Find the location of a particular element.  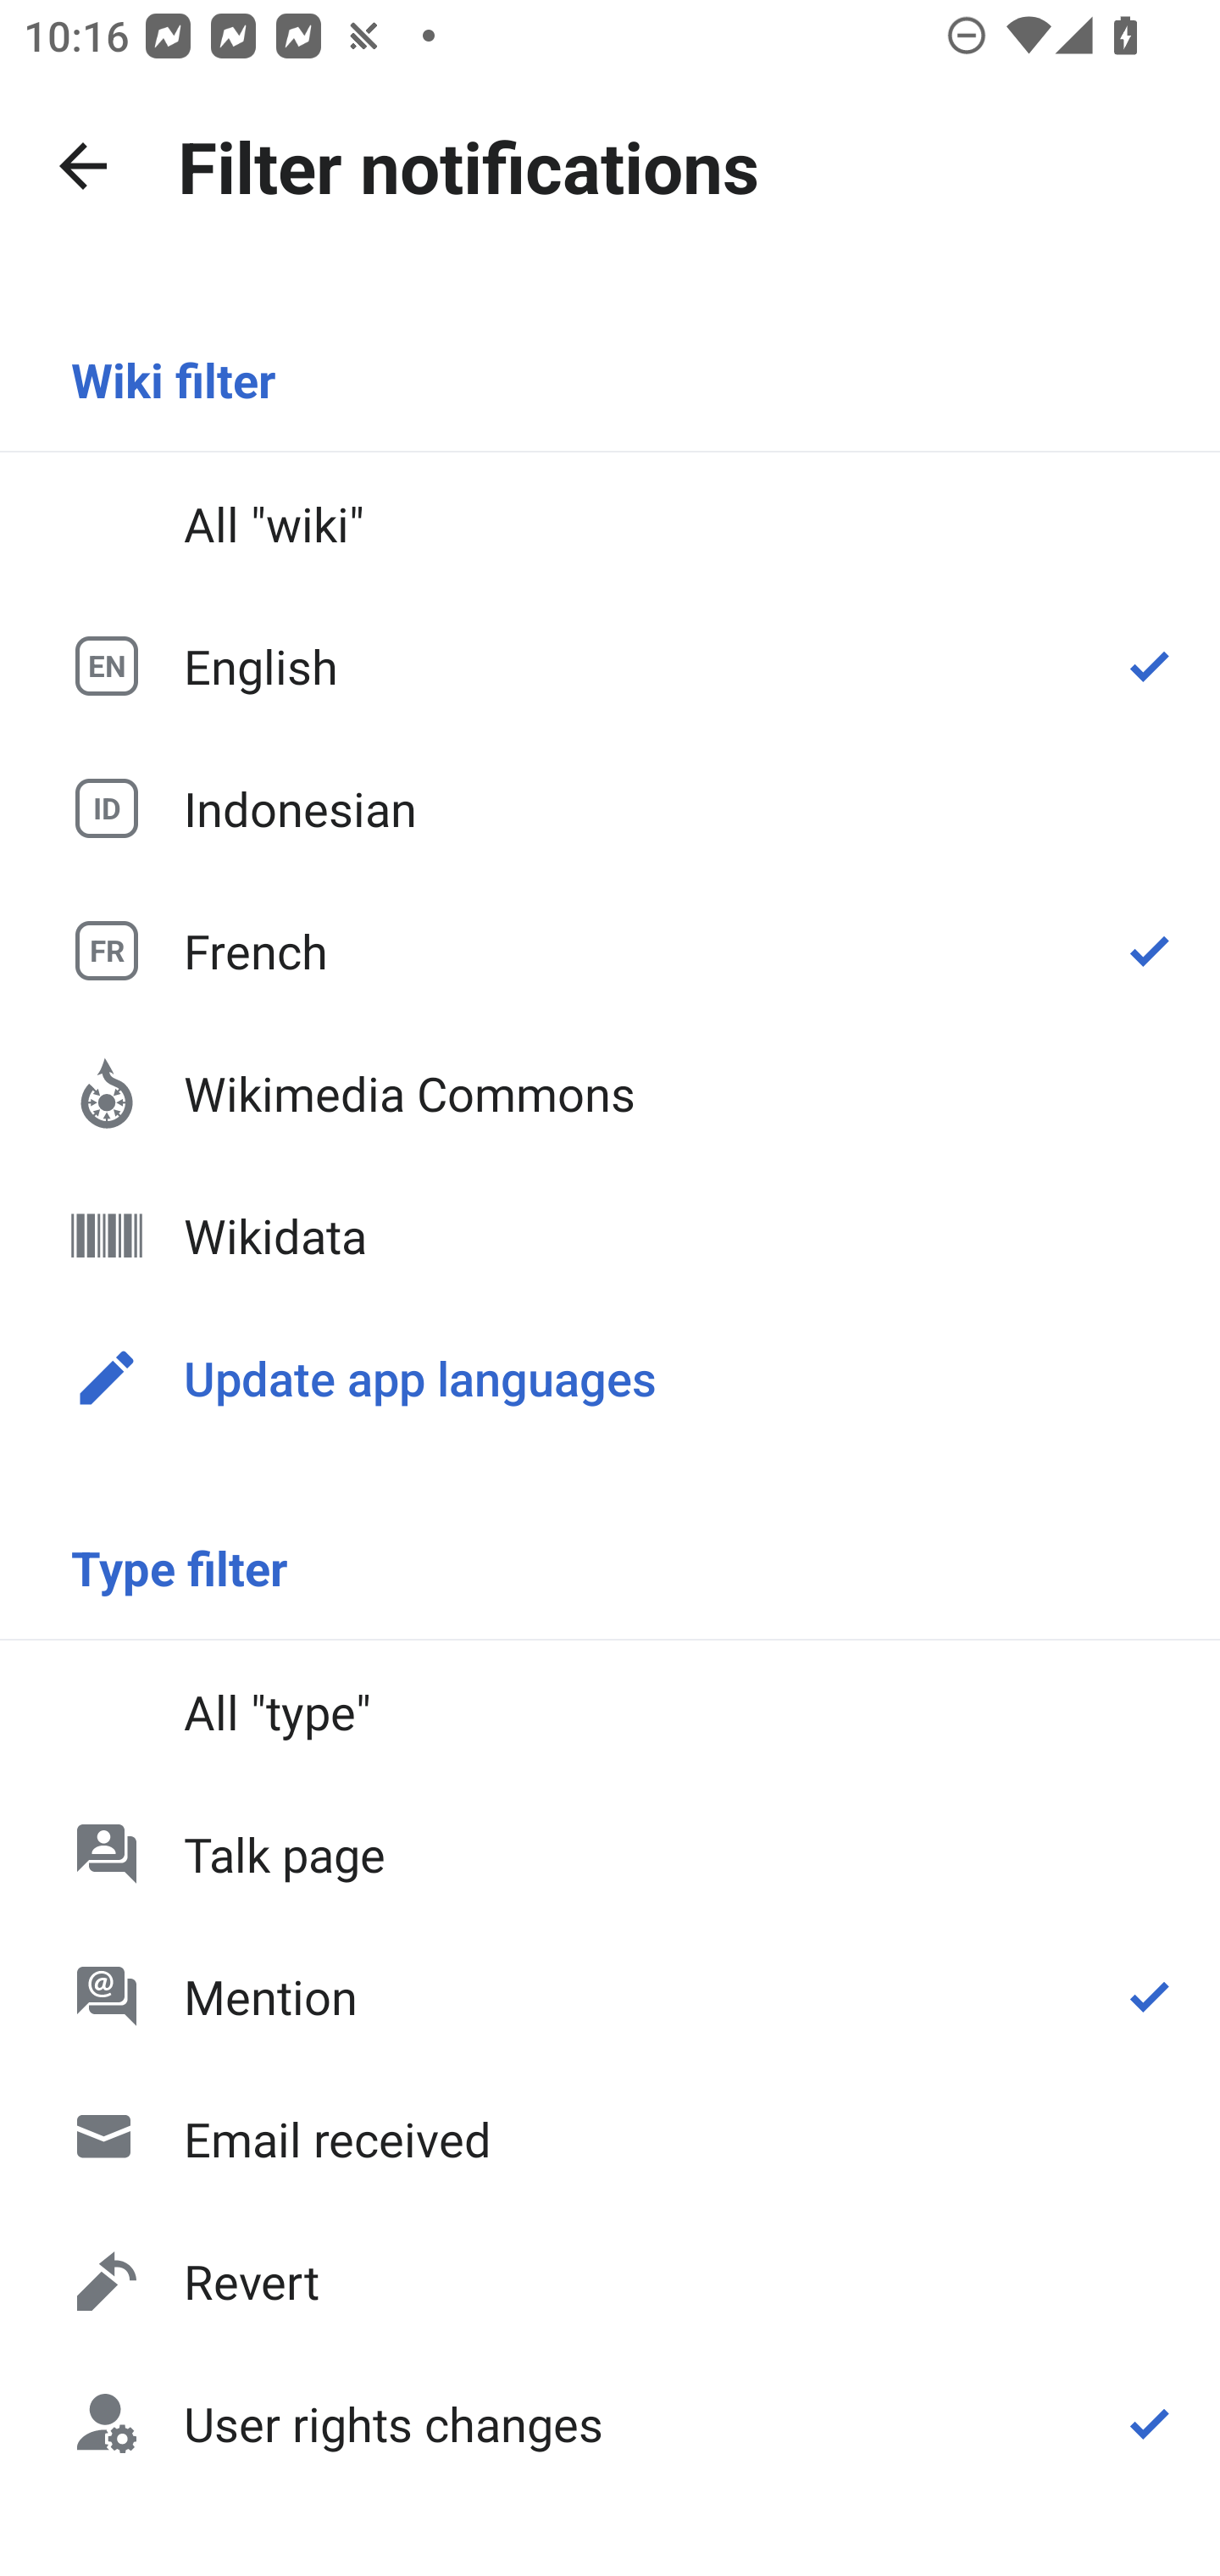

Update app languages is located at coordinates (610, 1376).